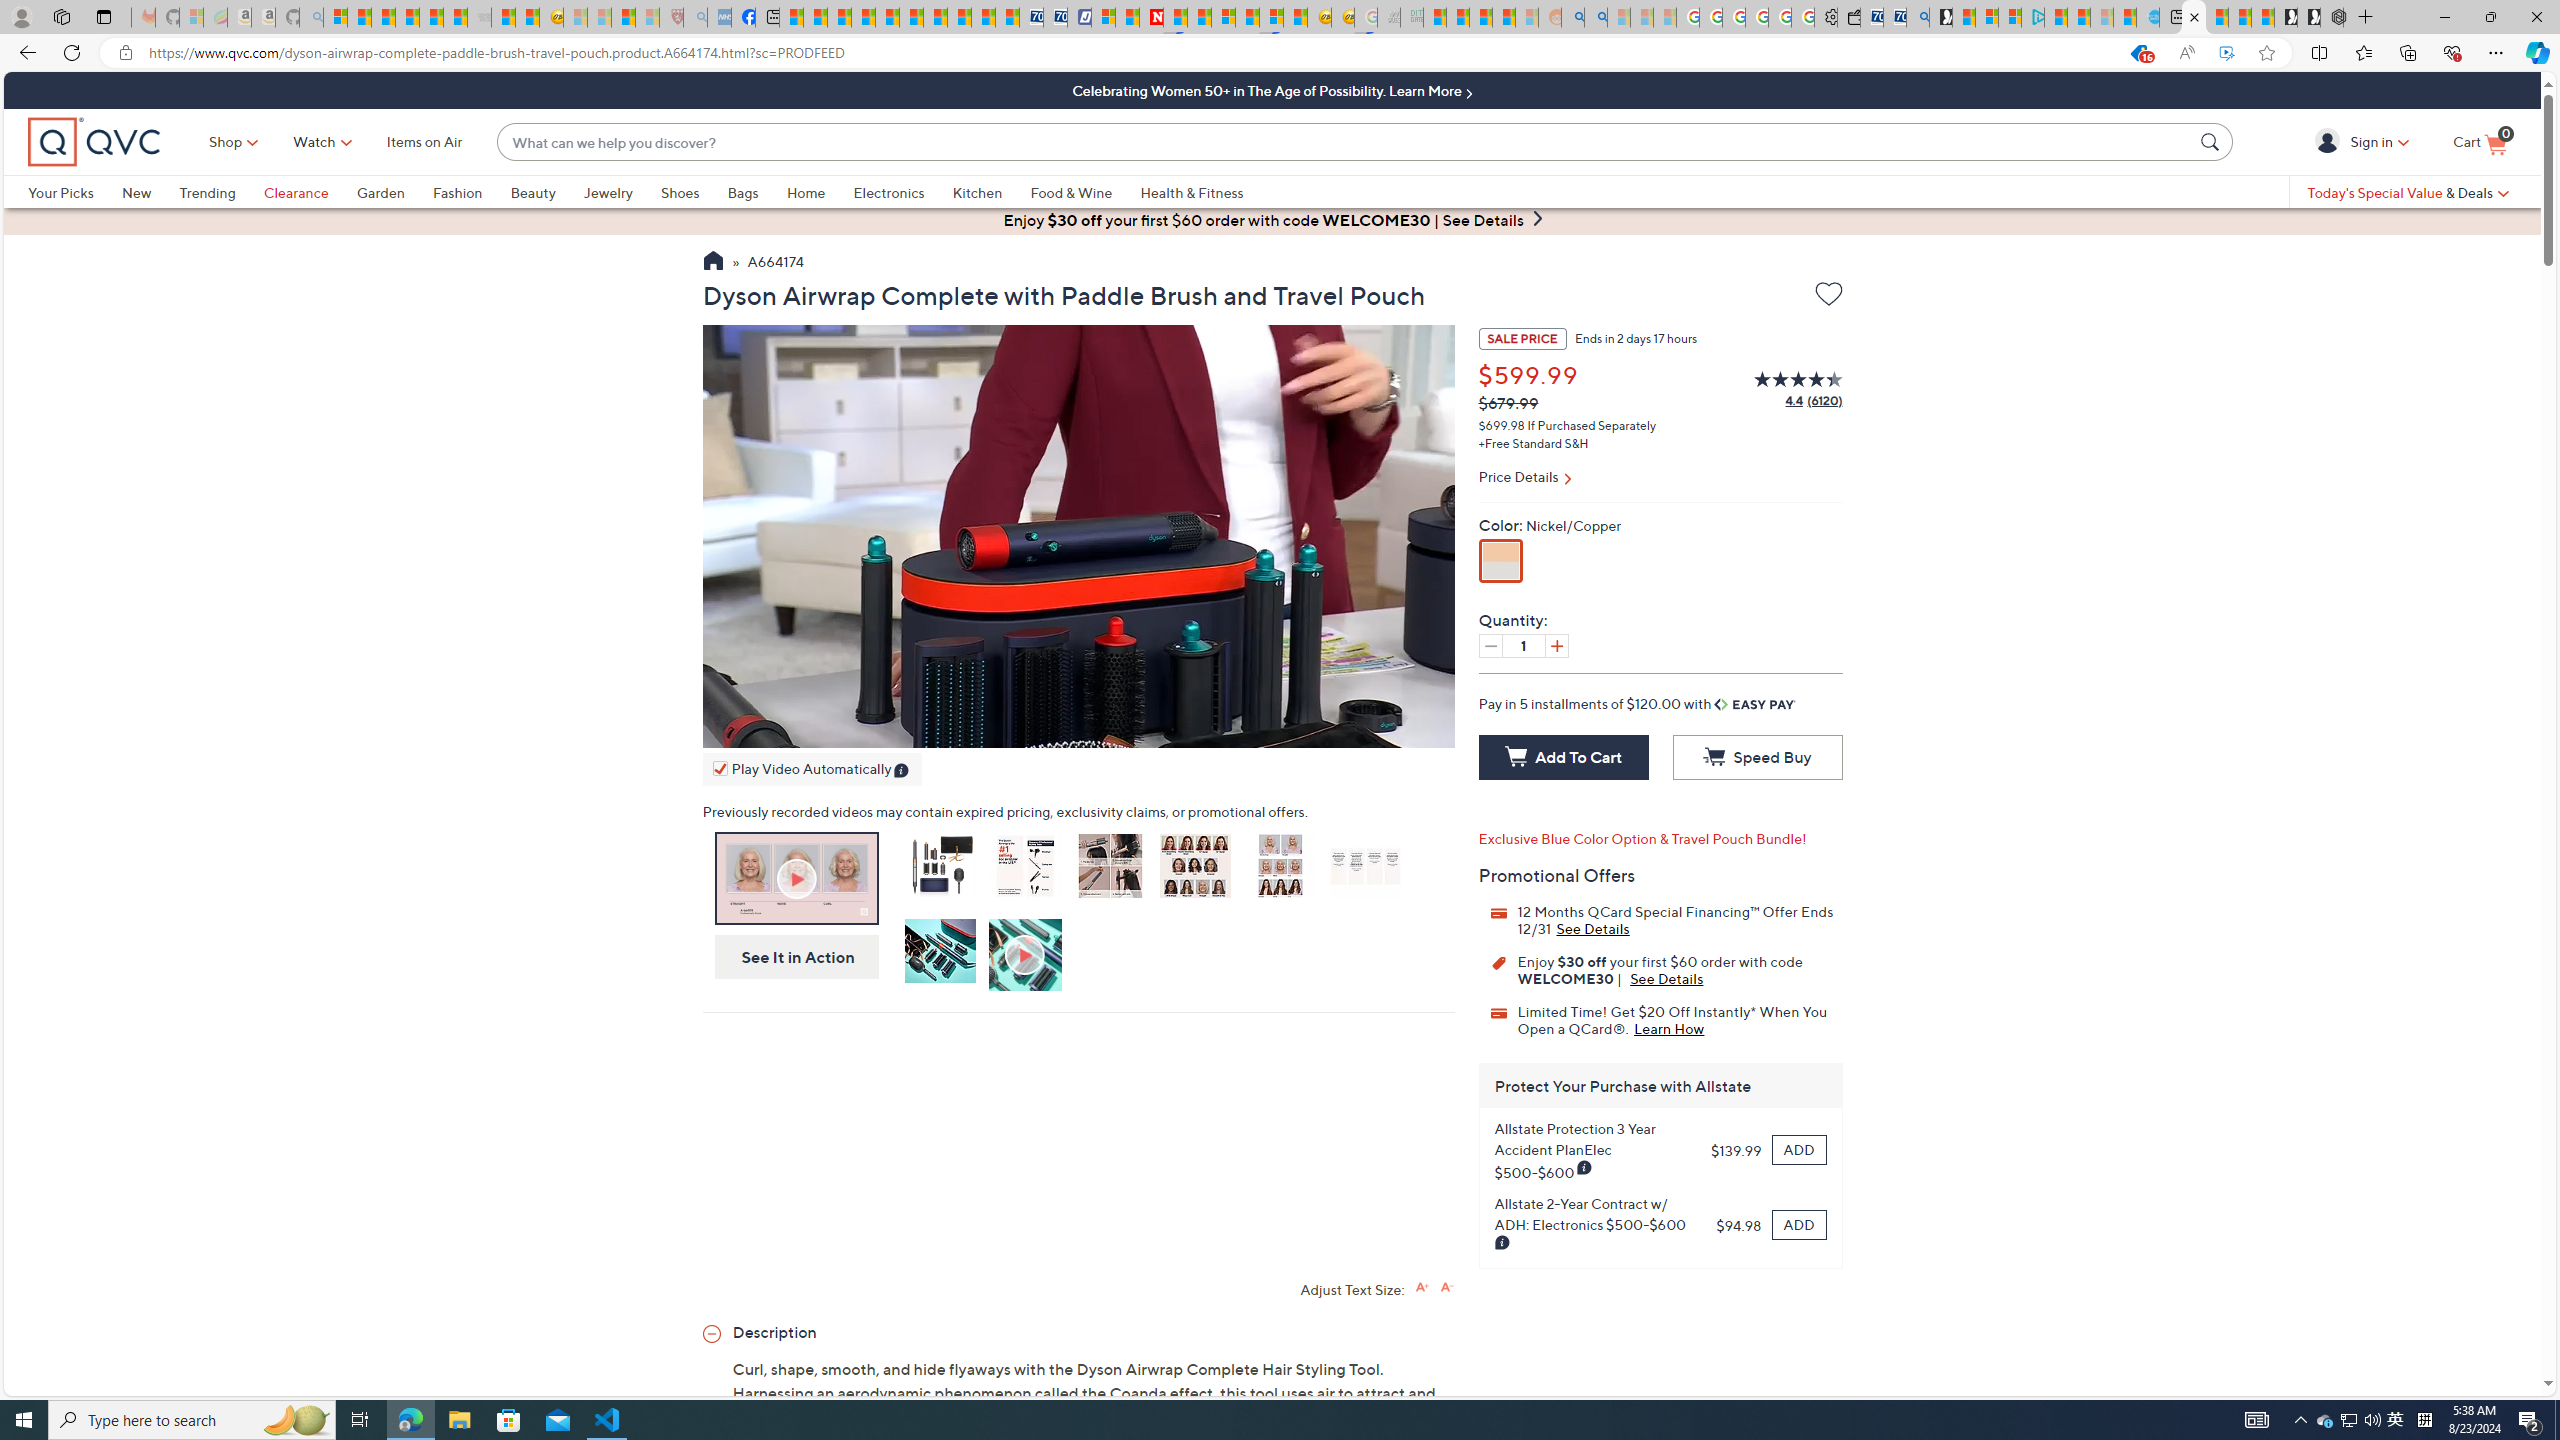  What do you see at coordinates (61, 192) in the screenshot?
I see `Your Picks` at bounding box center [61, 192].